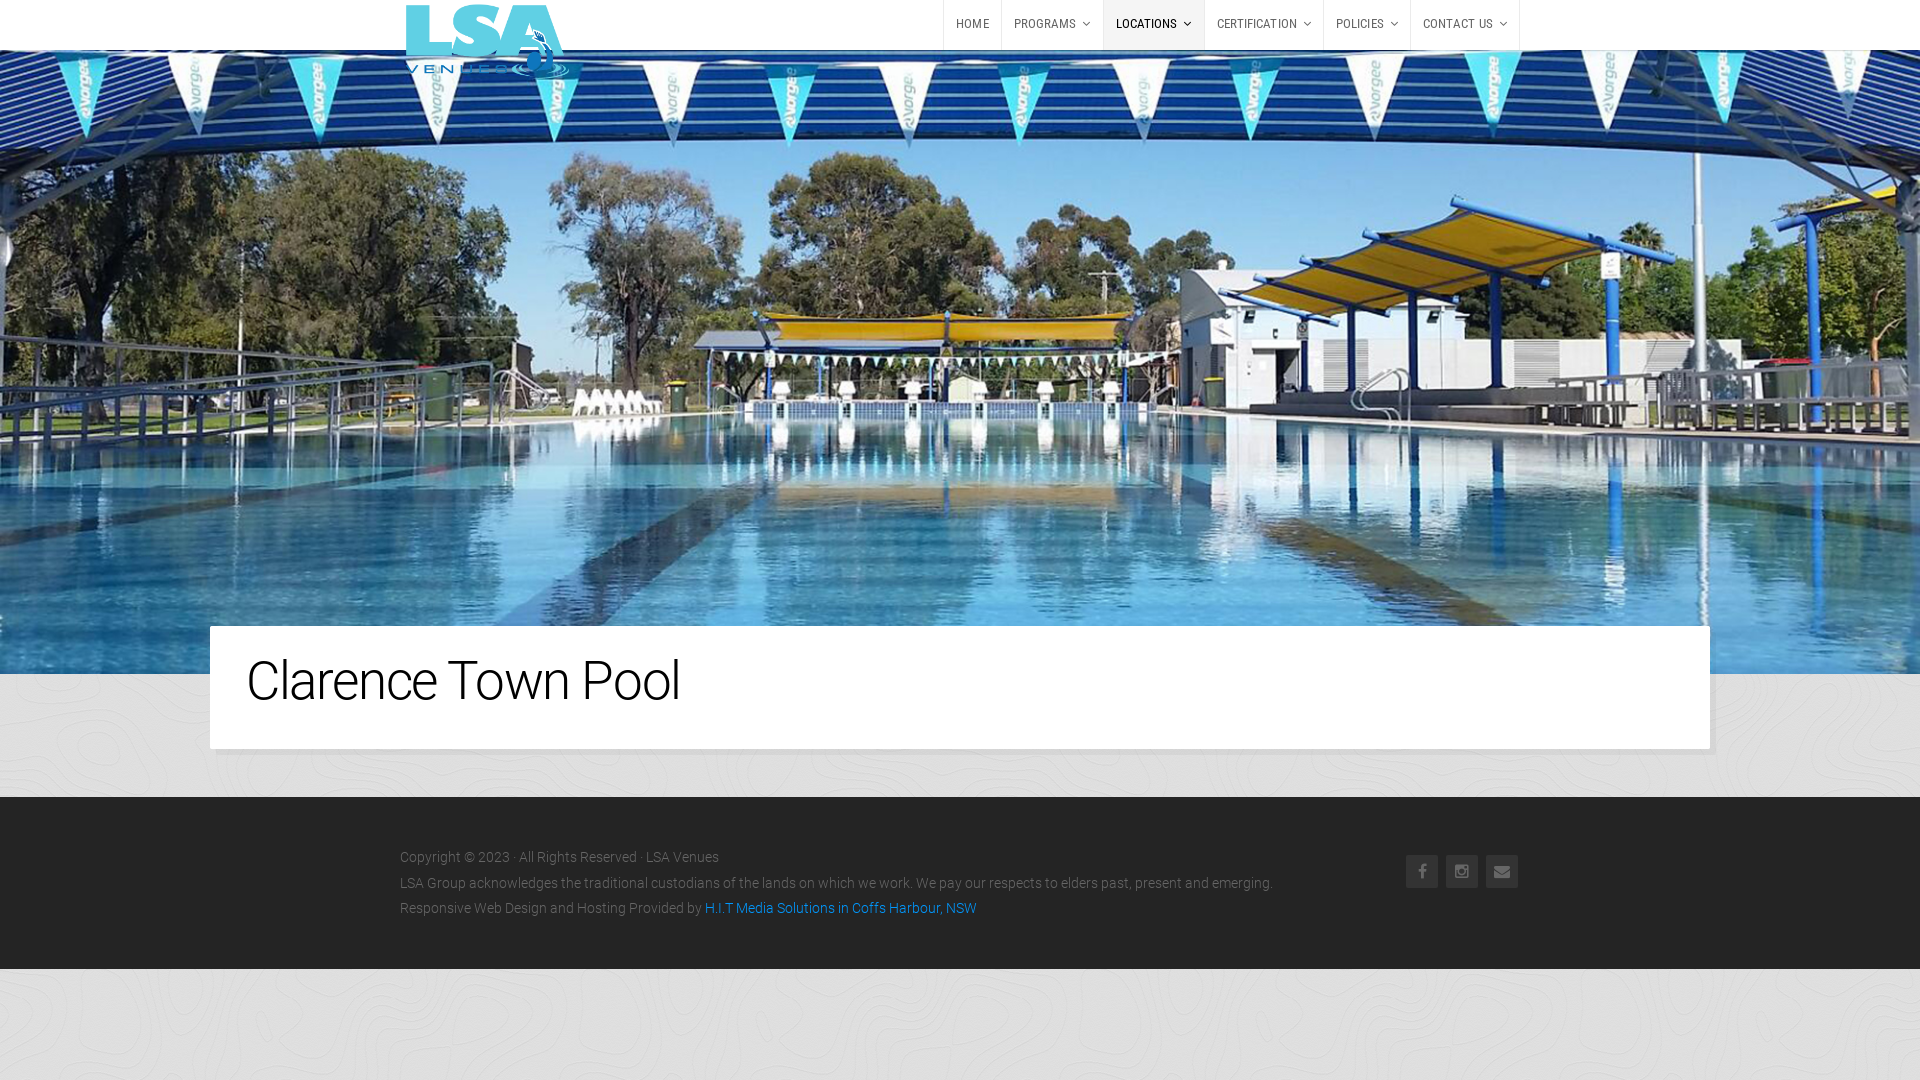 Image resolution: width=1920 pixels, height=1080 pixels. Describe the element at coordinates (1154, 25) in the screenshot. I see `LOCATIONS` at that location.